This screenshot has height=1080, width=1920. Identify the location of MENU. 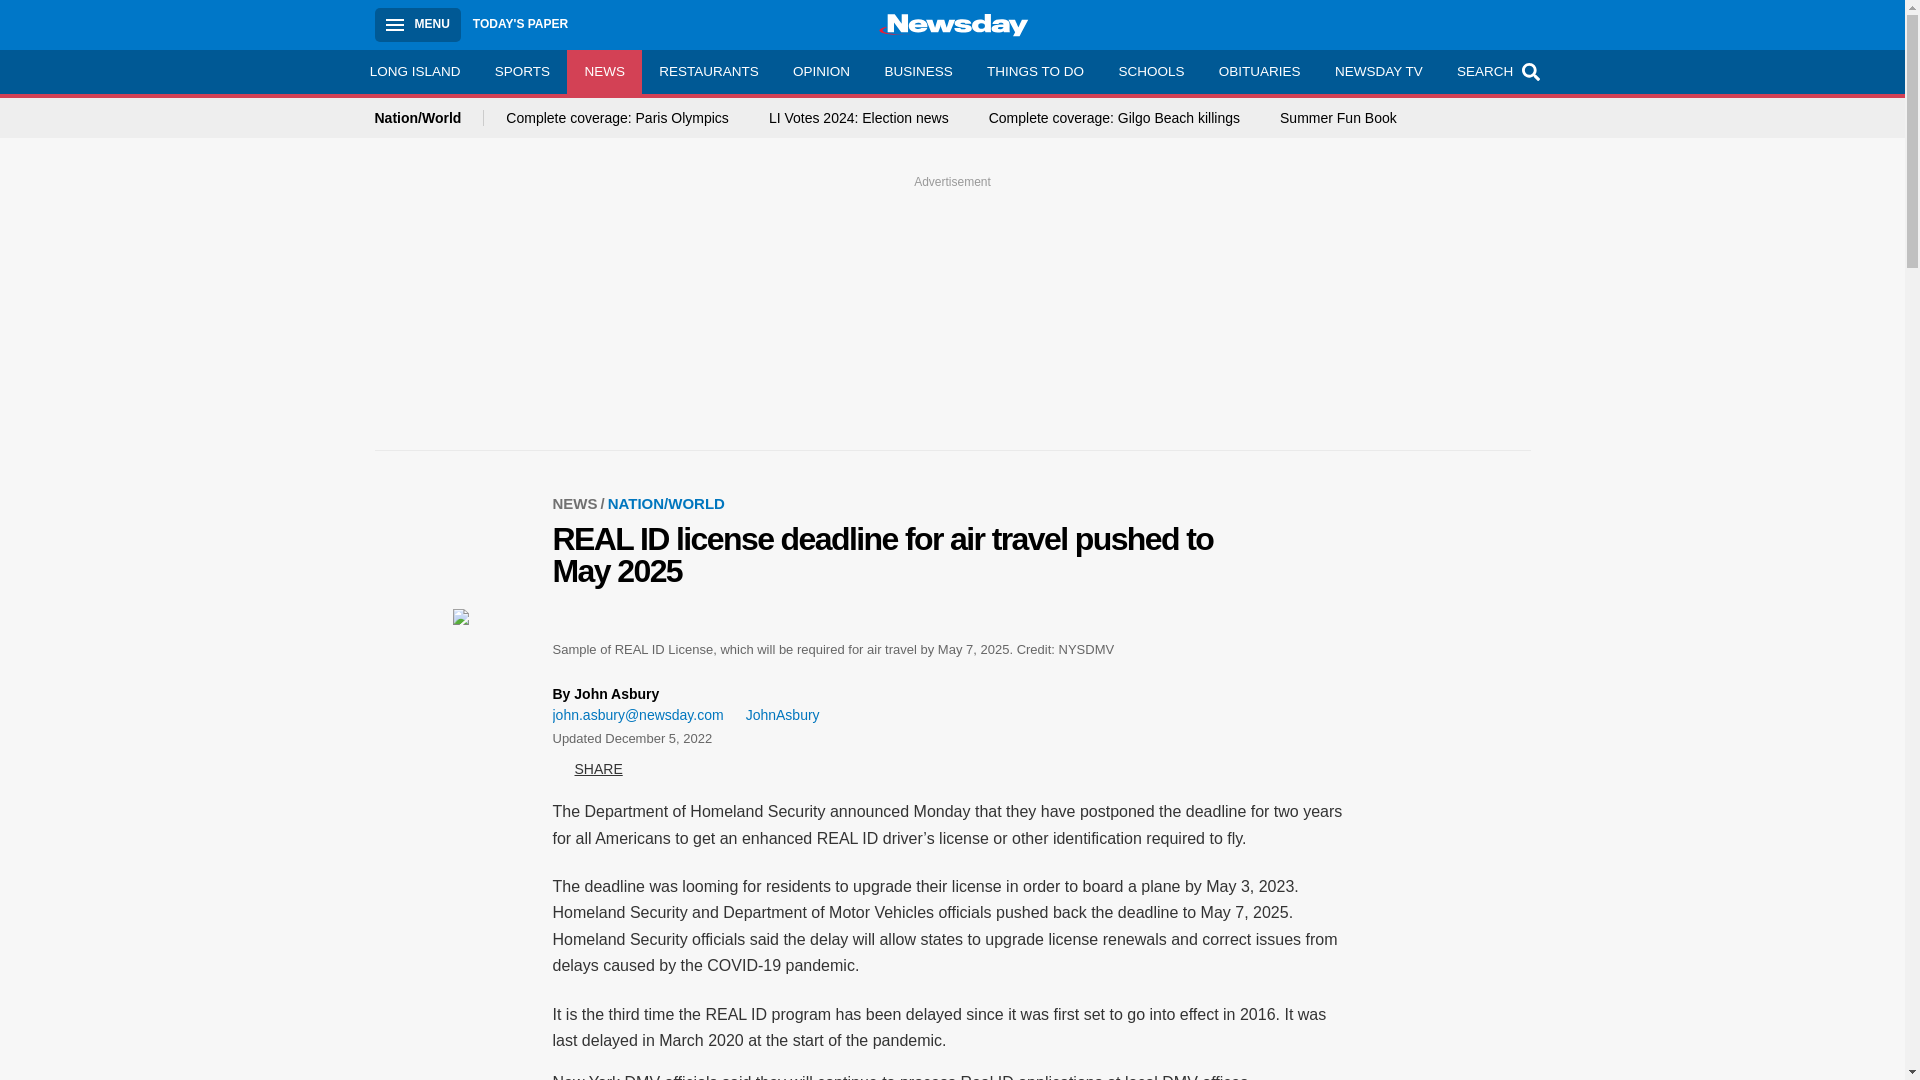
(417, 24).